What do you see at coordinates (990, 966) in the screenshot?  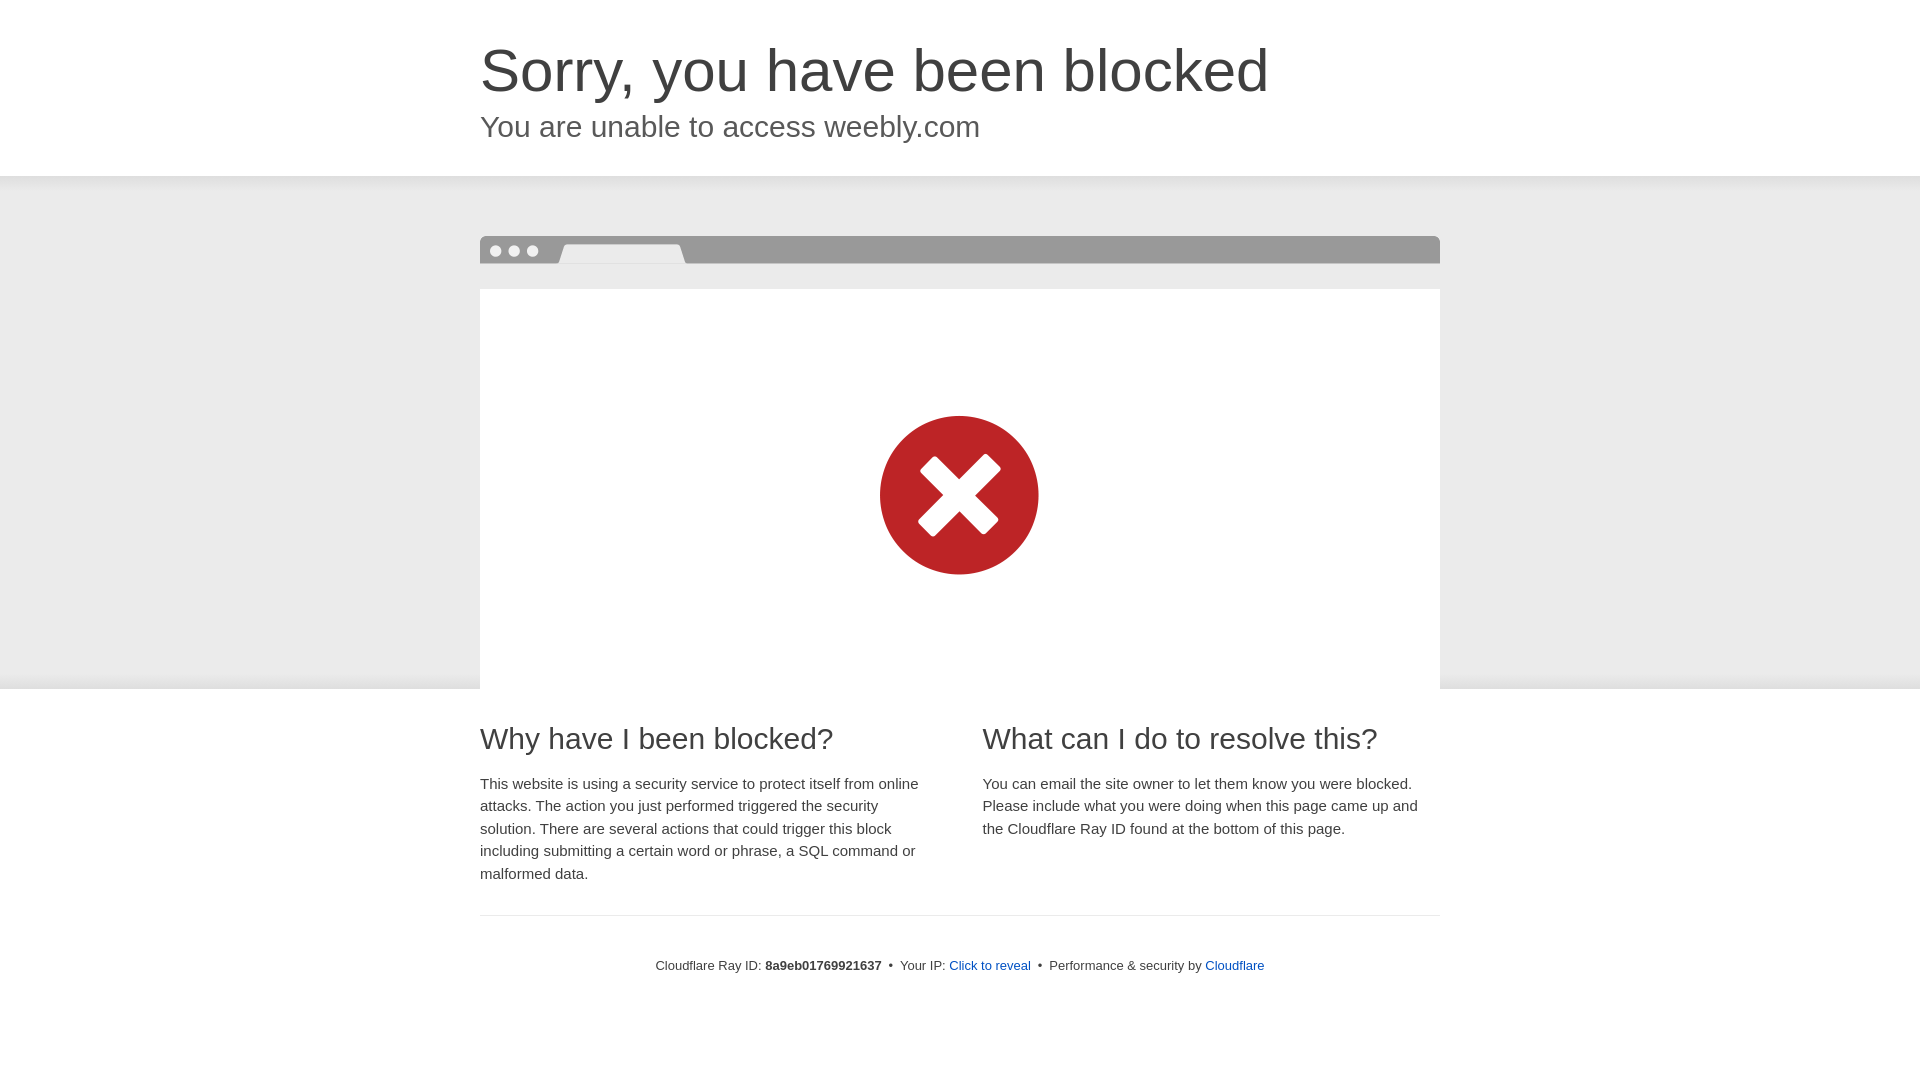 I see `Click to reveal` at bounding box center [990, 966].